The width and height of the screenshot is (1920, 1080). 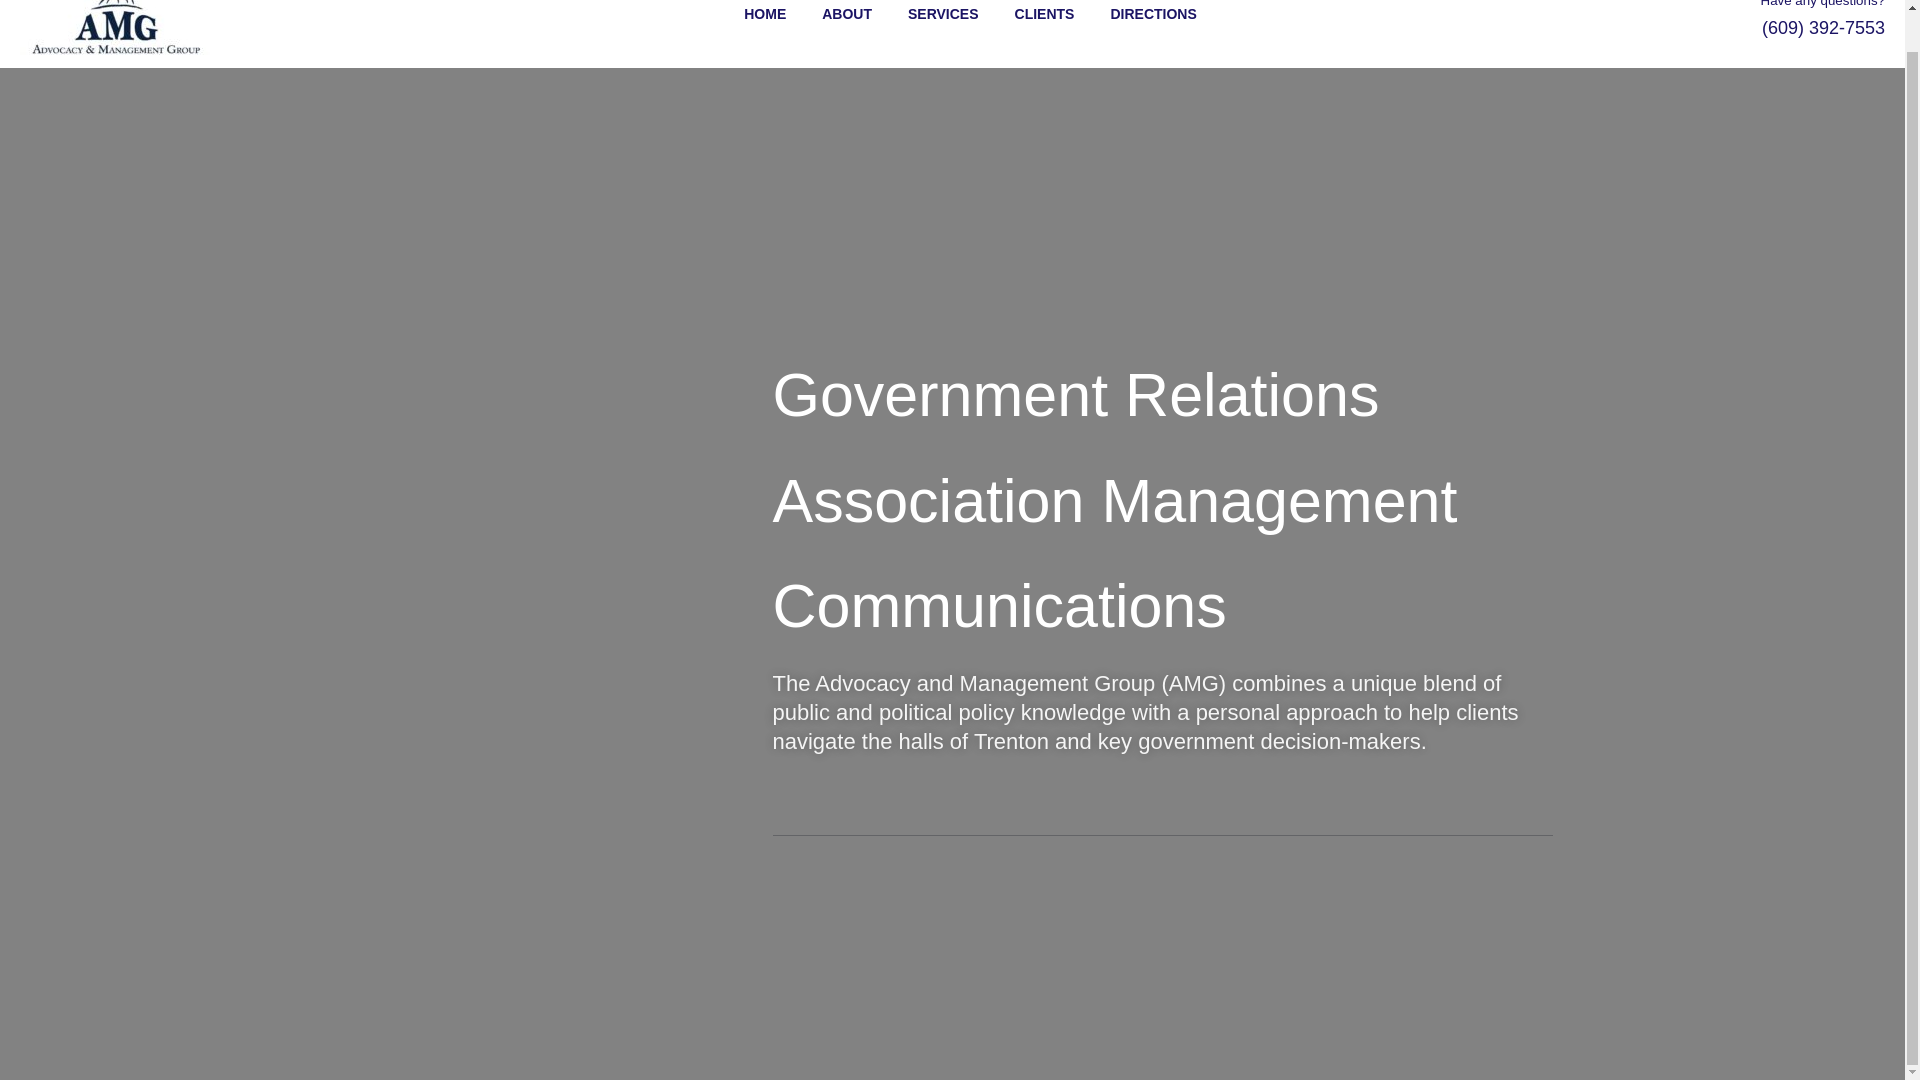 I want to click on ABOUT, so click(x=828, y=15).